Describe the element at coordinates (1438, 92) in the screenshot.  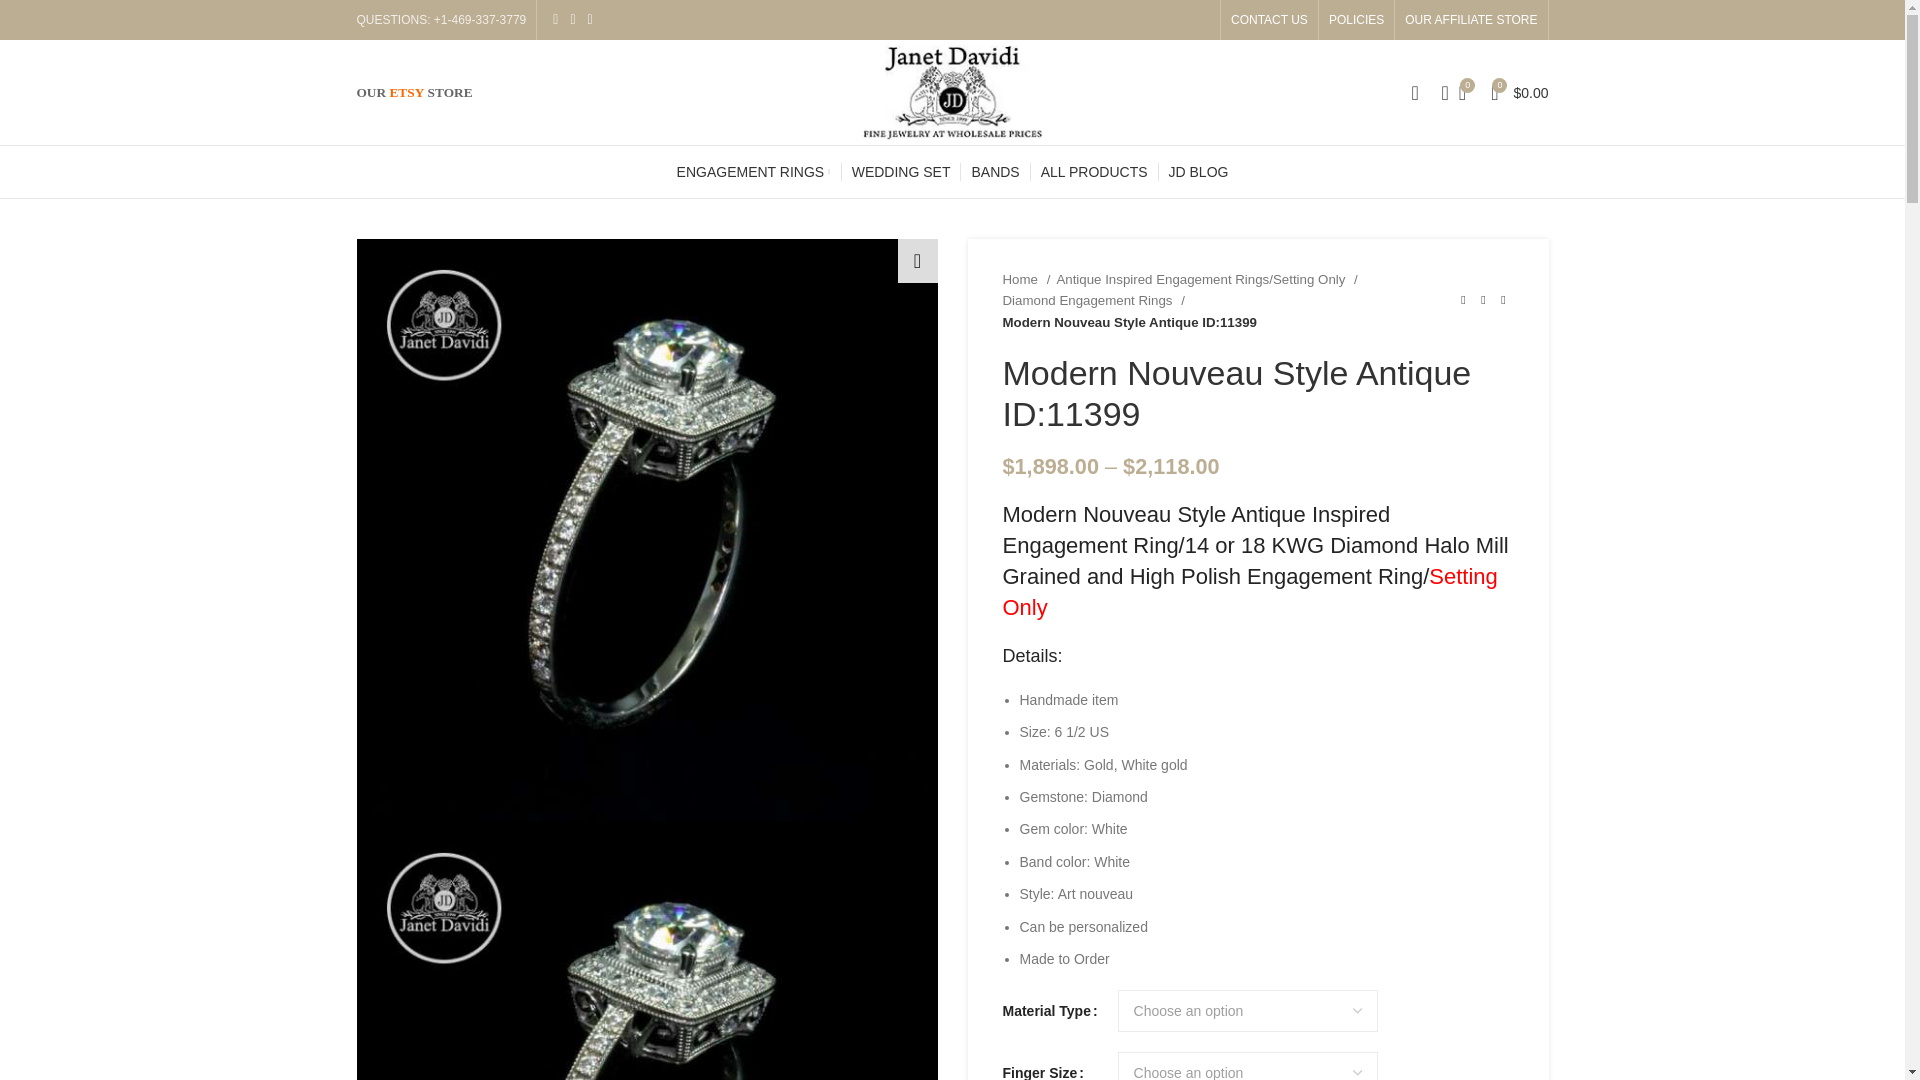
I see `Search` at that location.